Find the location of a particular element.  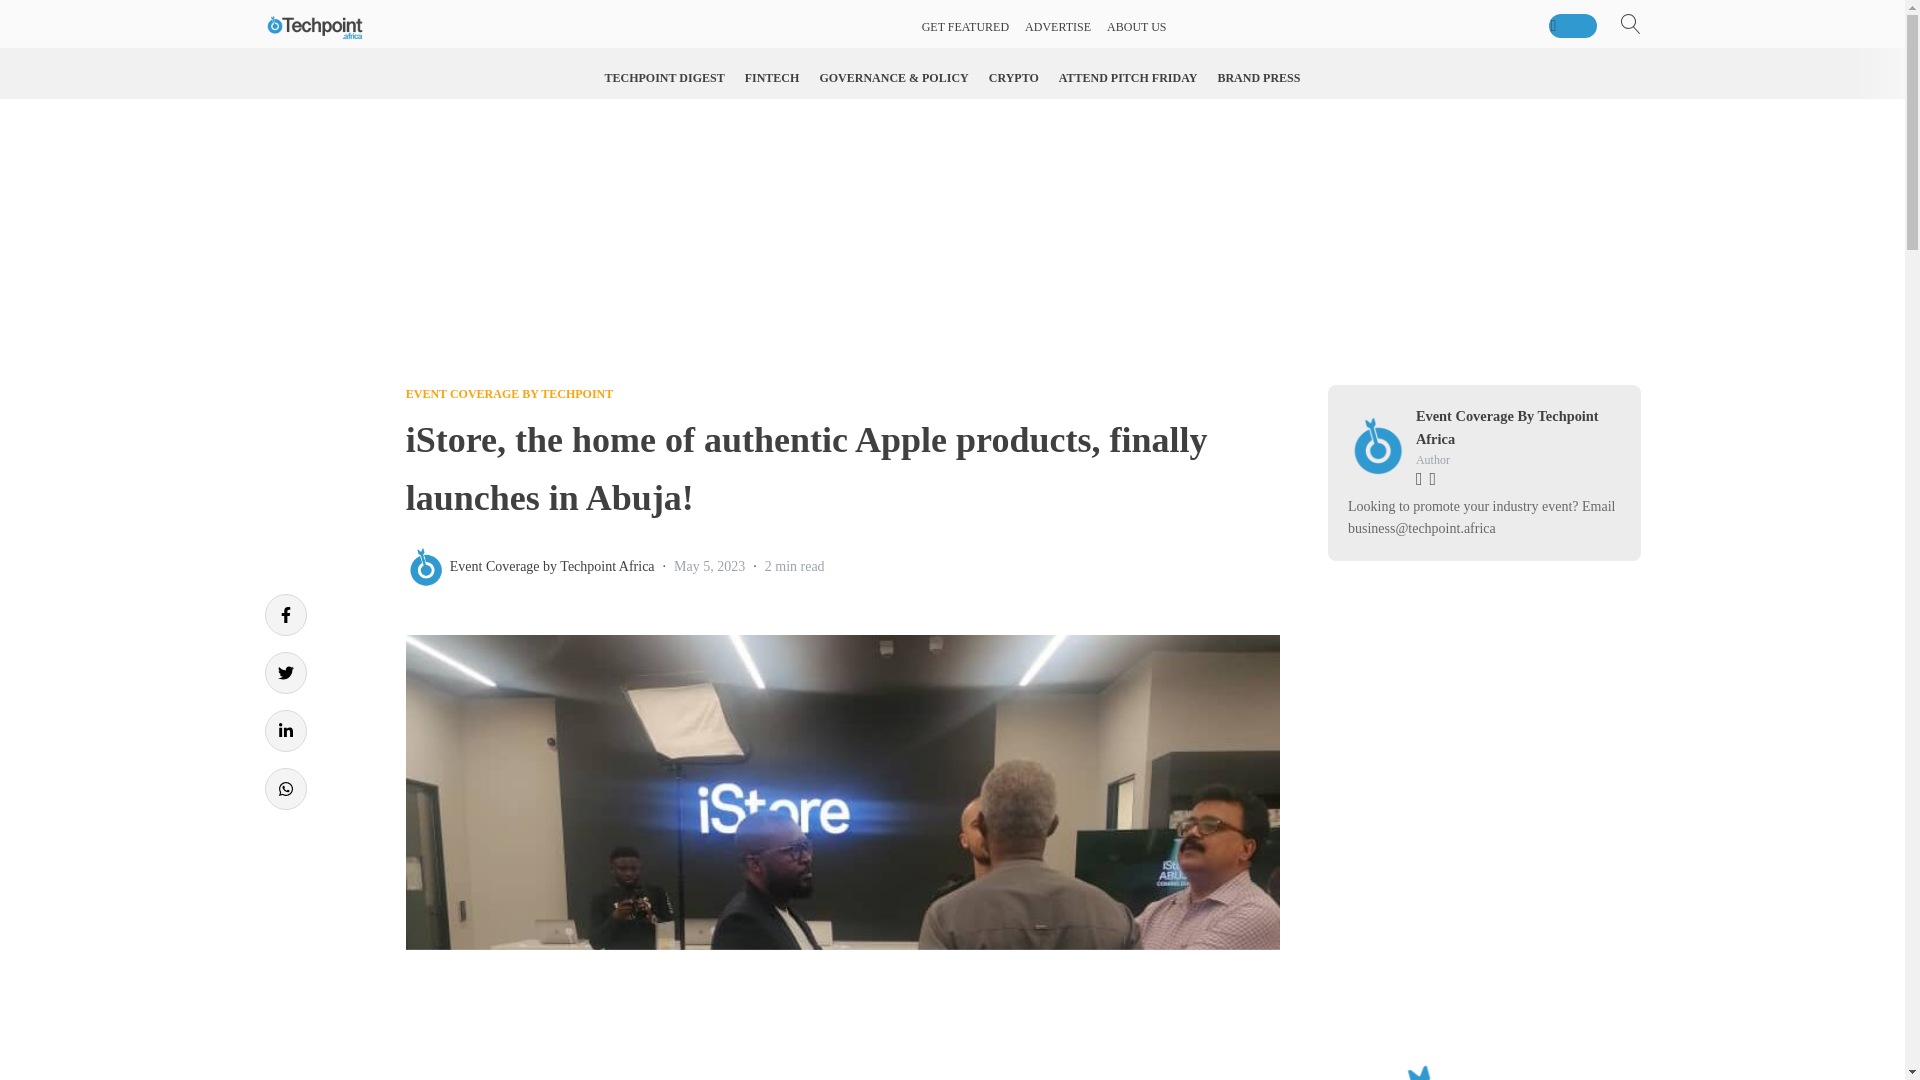

EVENT COVERAGE BY TECHPOINT is located at coordinates (510, 393).